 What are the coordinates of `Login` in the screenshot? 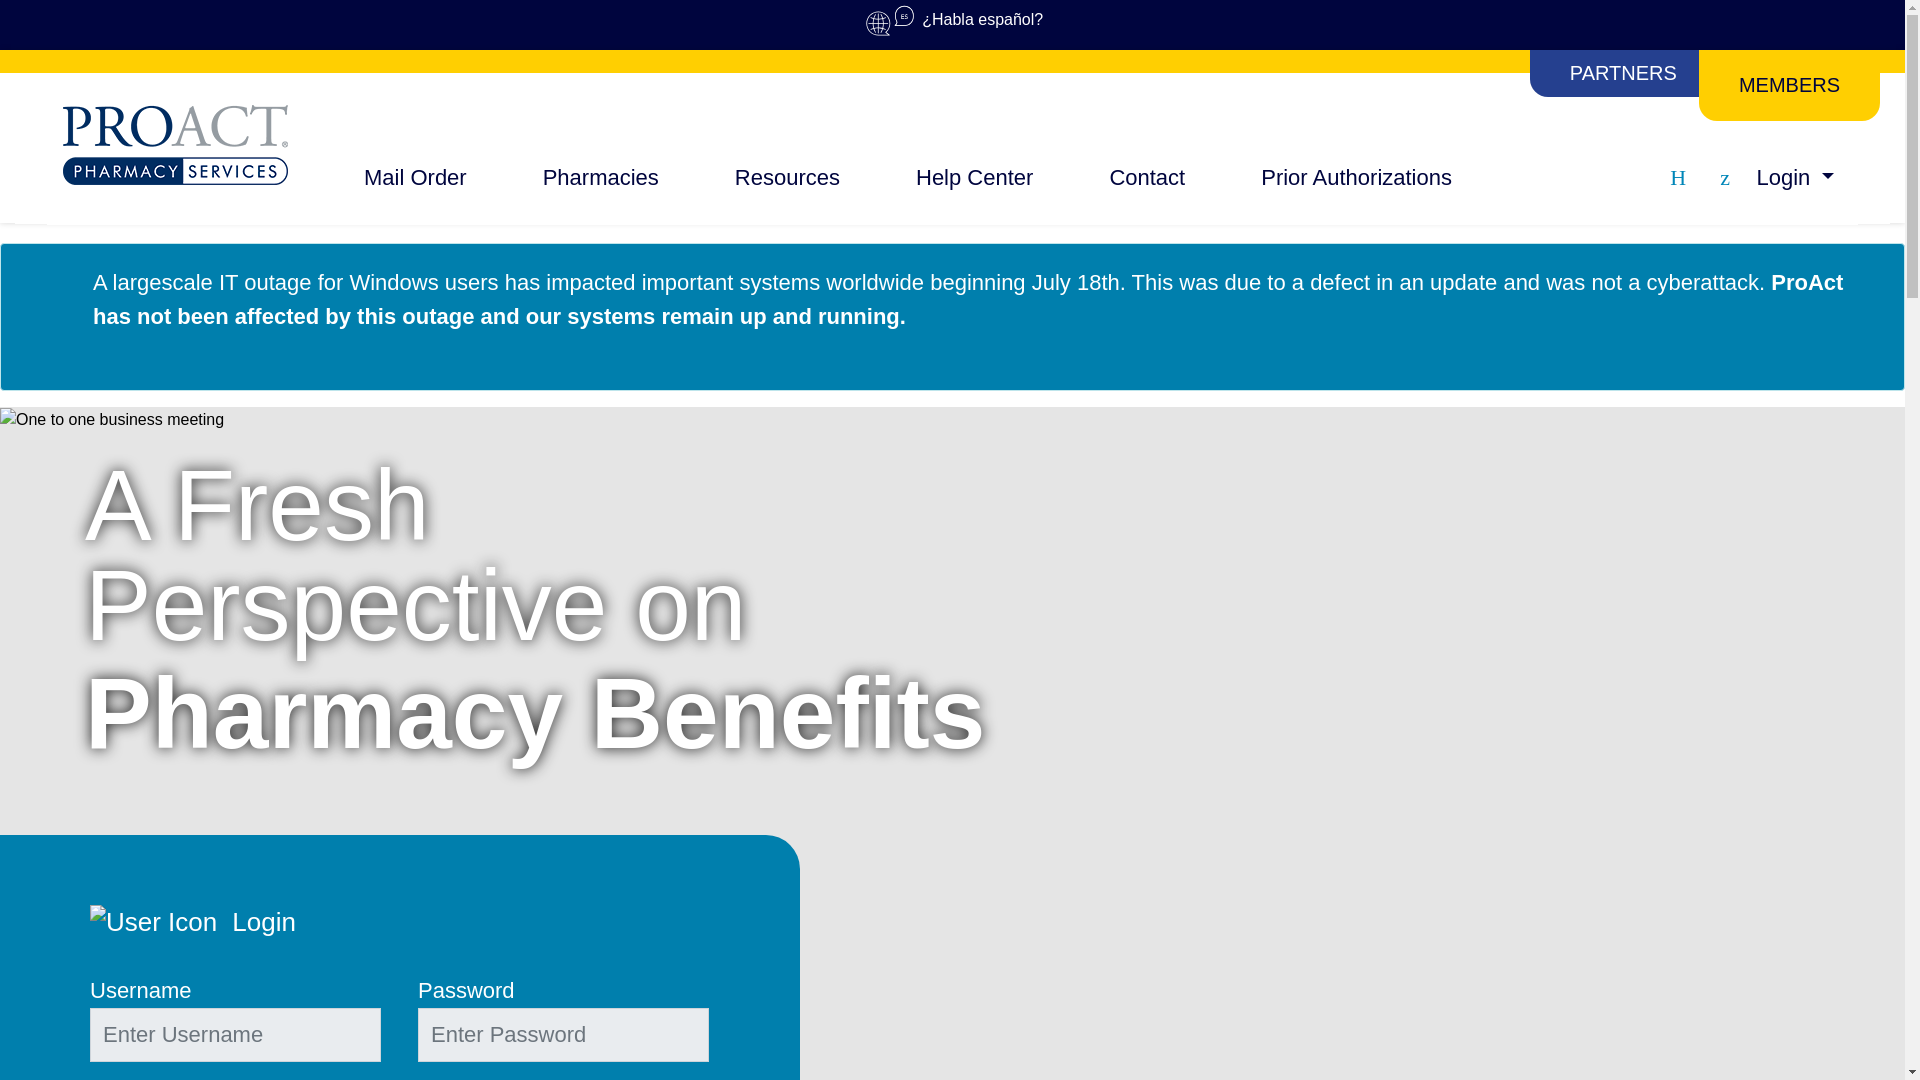 It's located at (1794, 178).